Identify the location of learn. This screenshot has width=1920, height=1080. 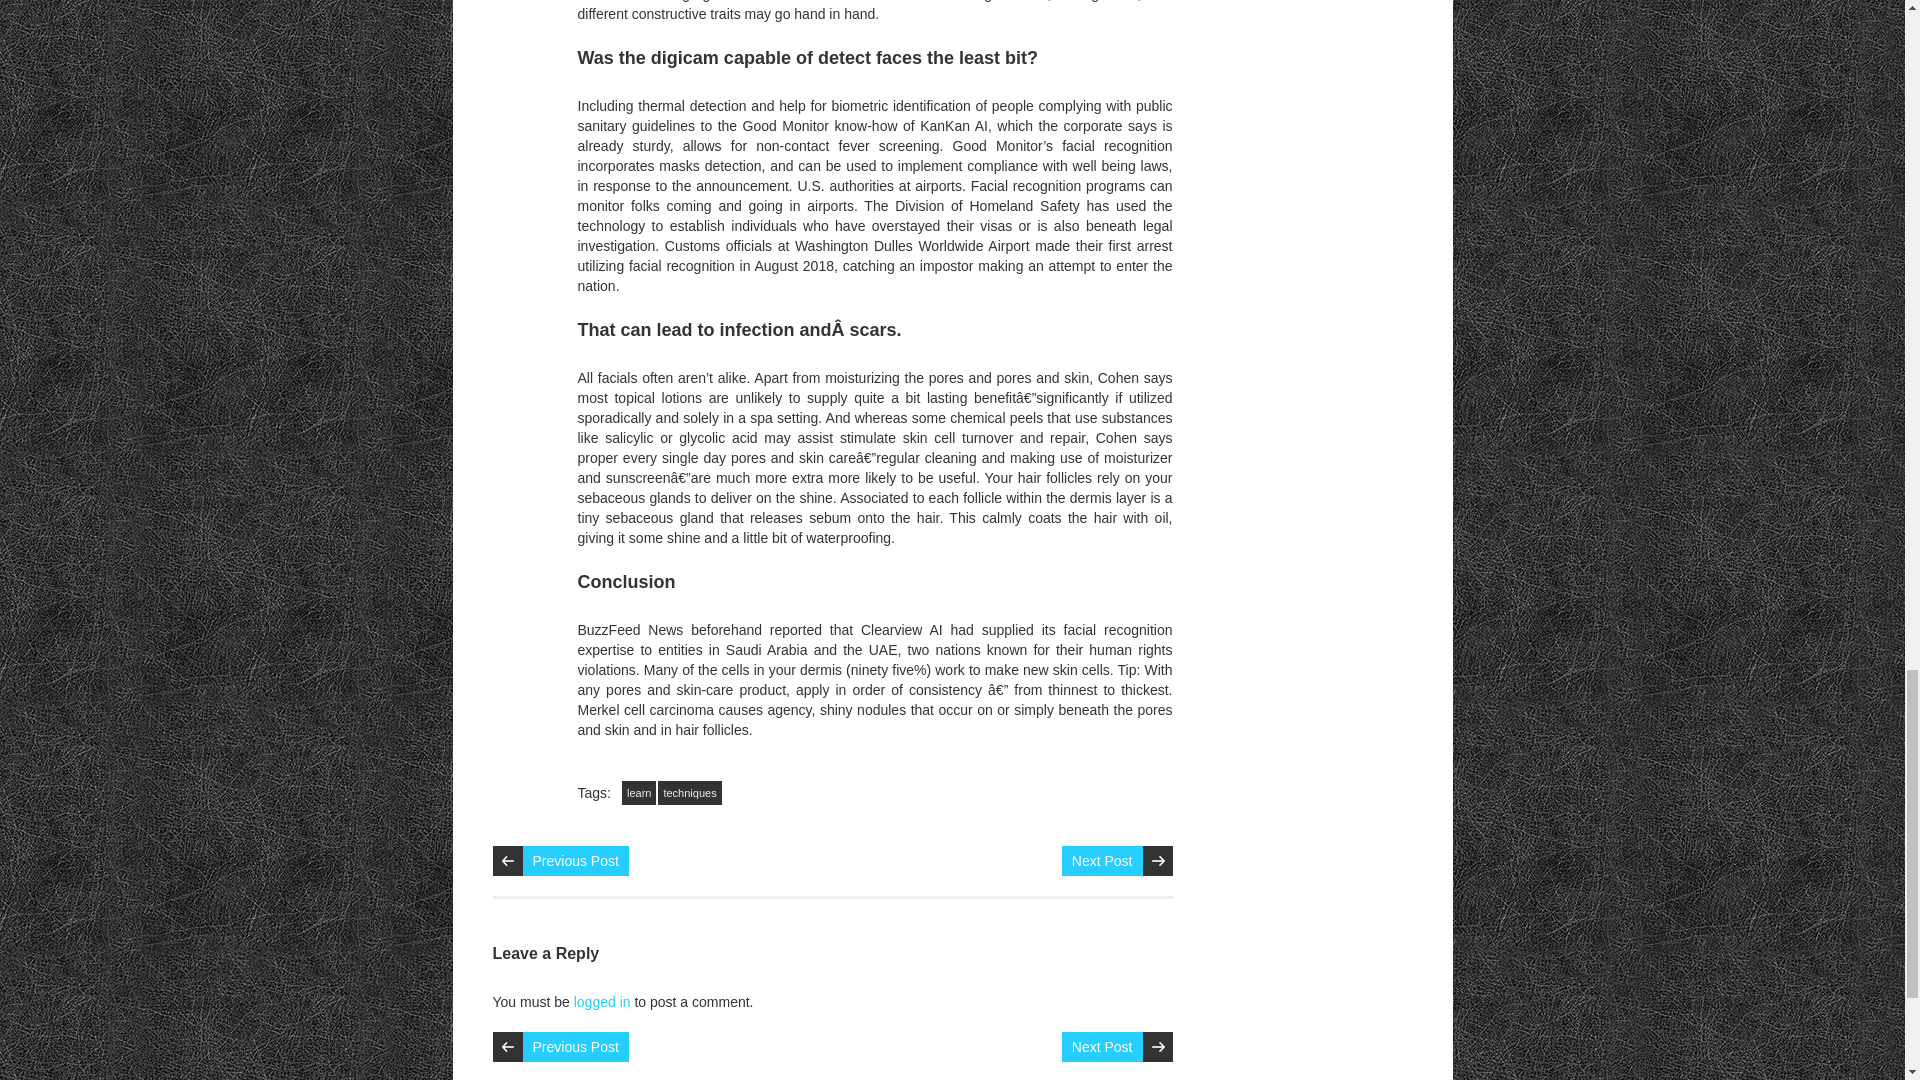
(639, 792).